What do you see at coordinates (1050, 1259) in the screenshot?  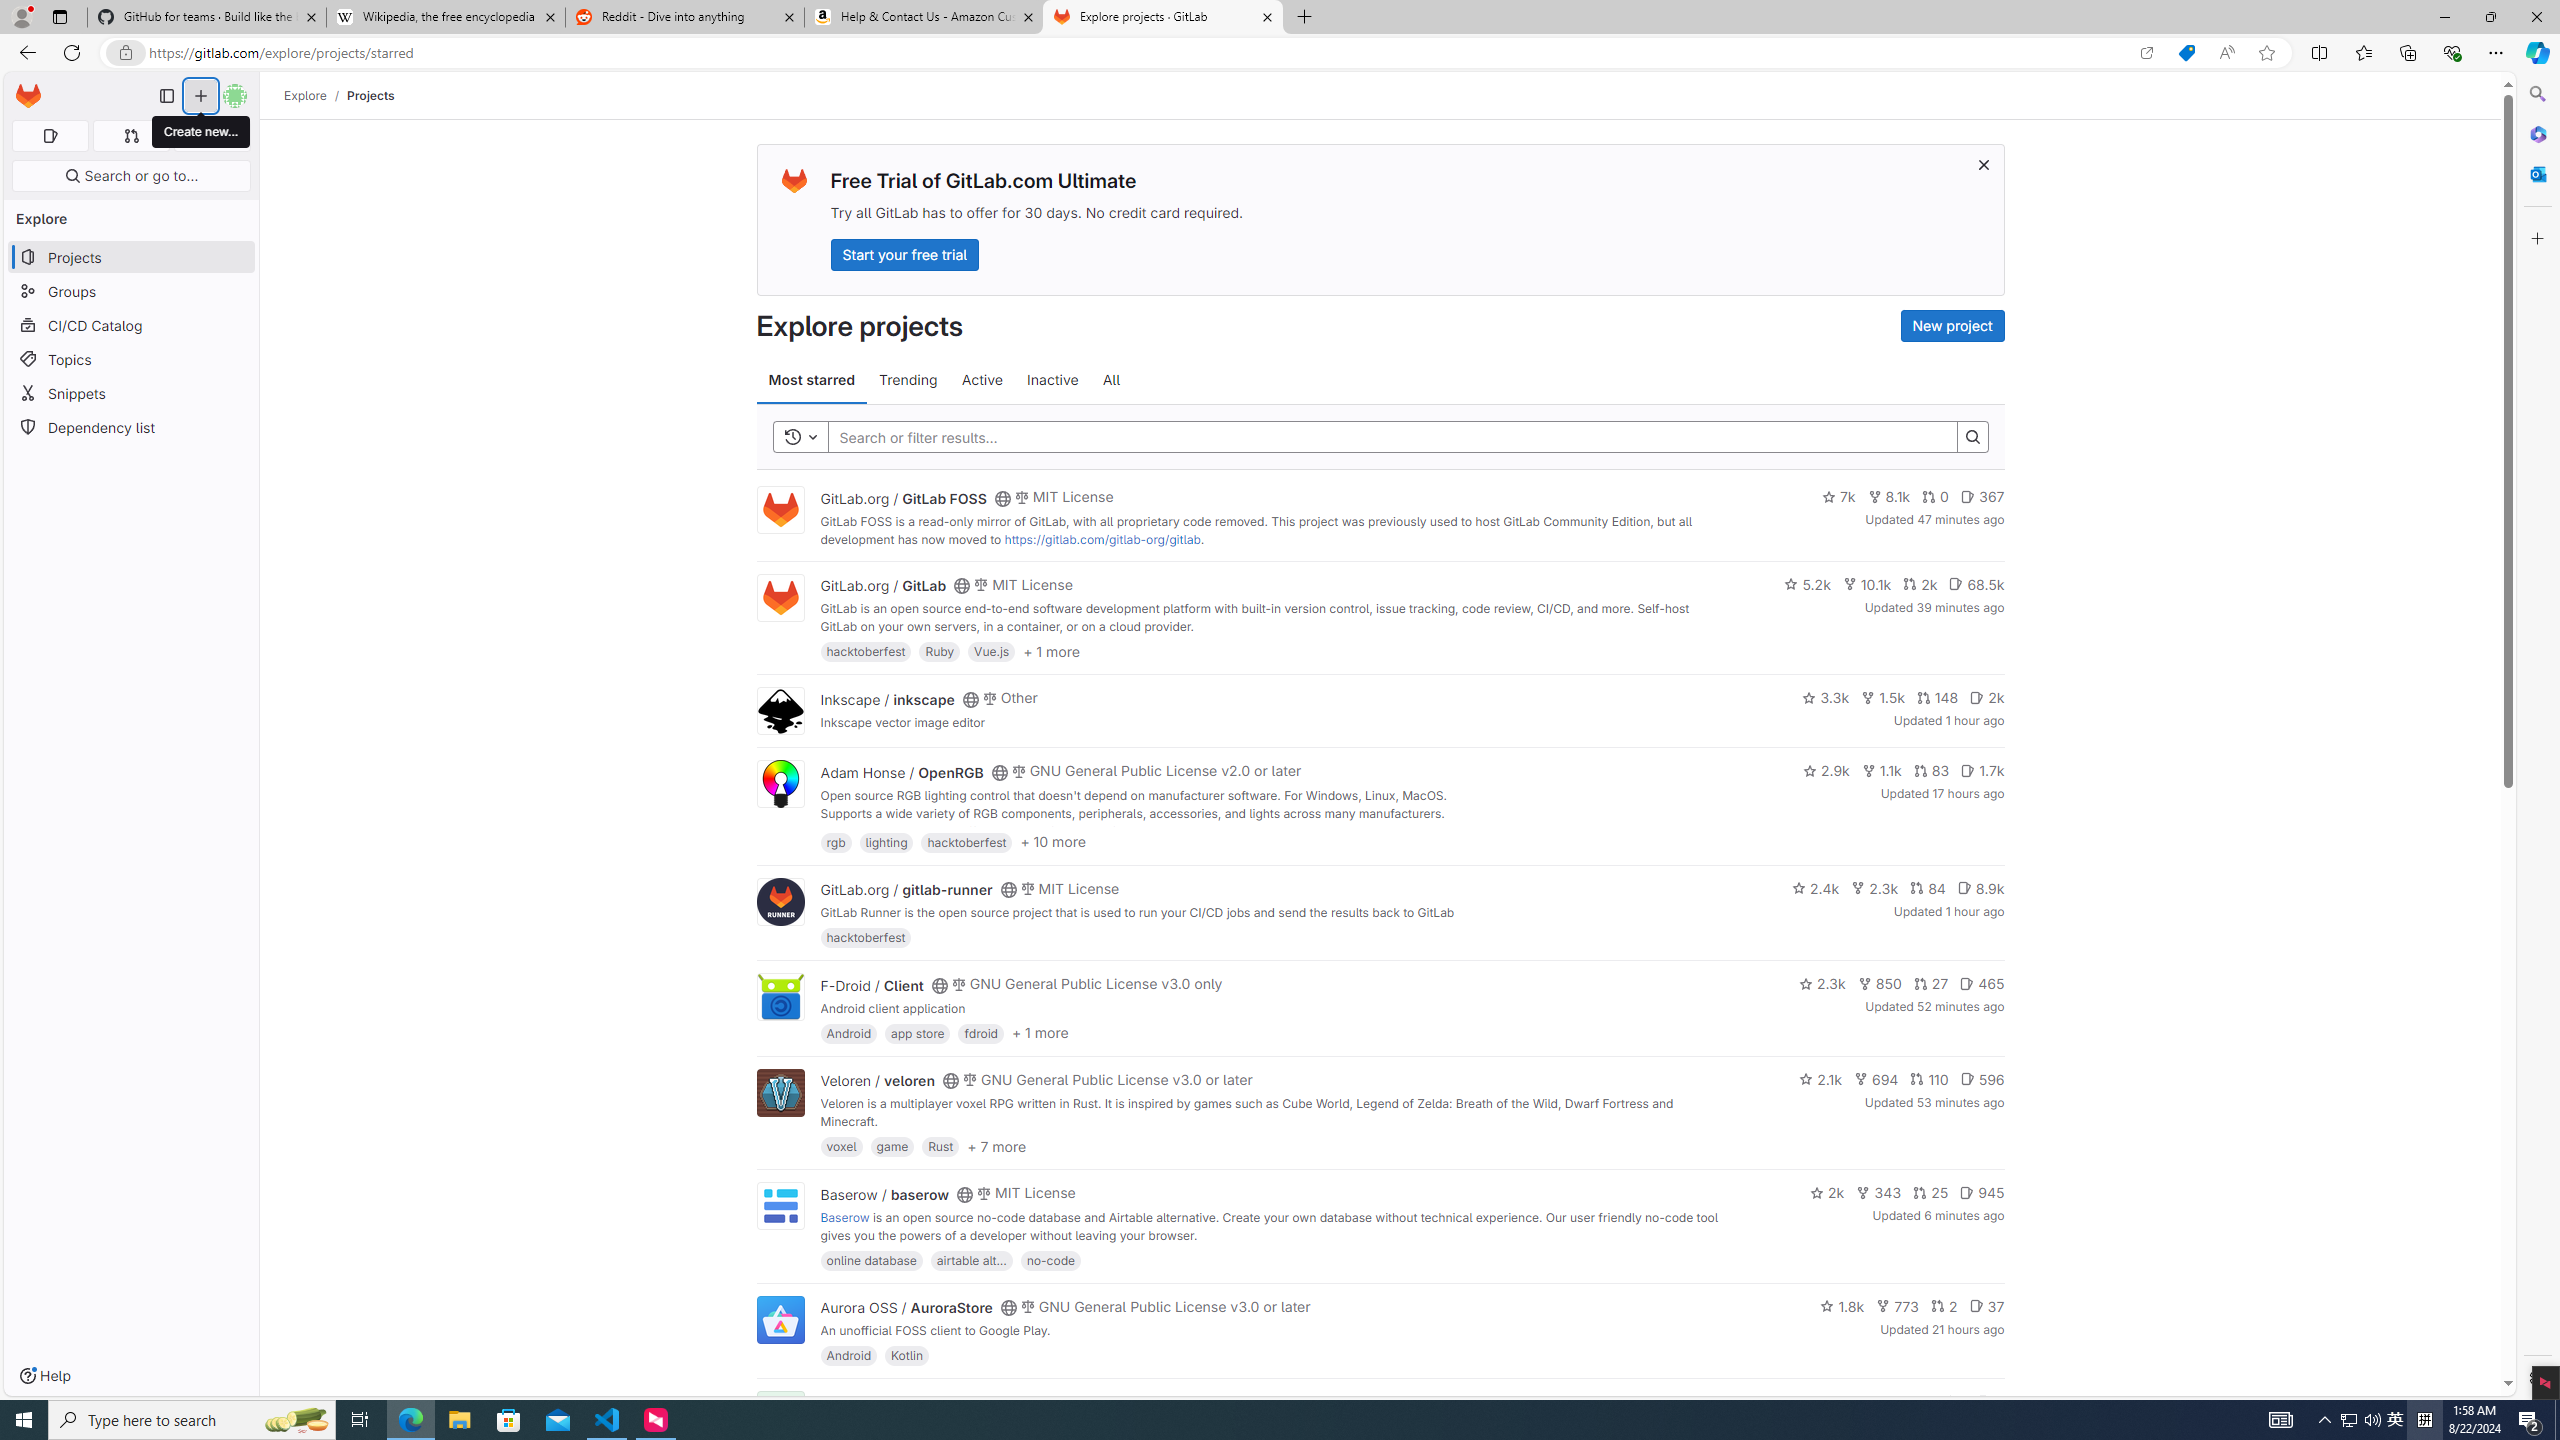 I see `no-code` at bounding box center [1050, 1259].